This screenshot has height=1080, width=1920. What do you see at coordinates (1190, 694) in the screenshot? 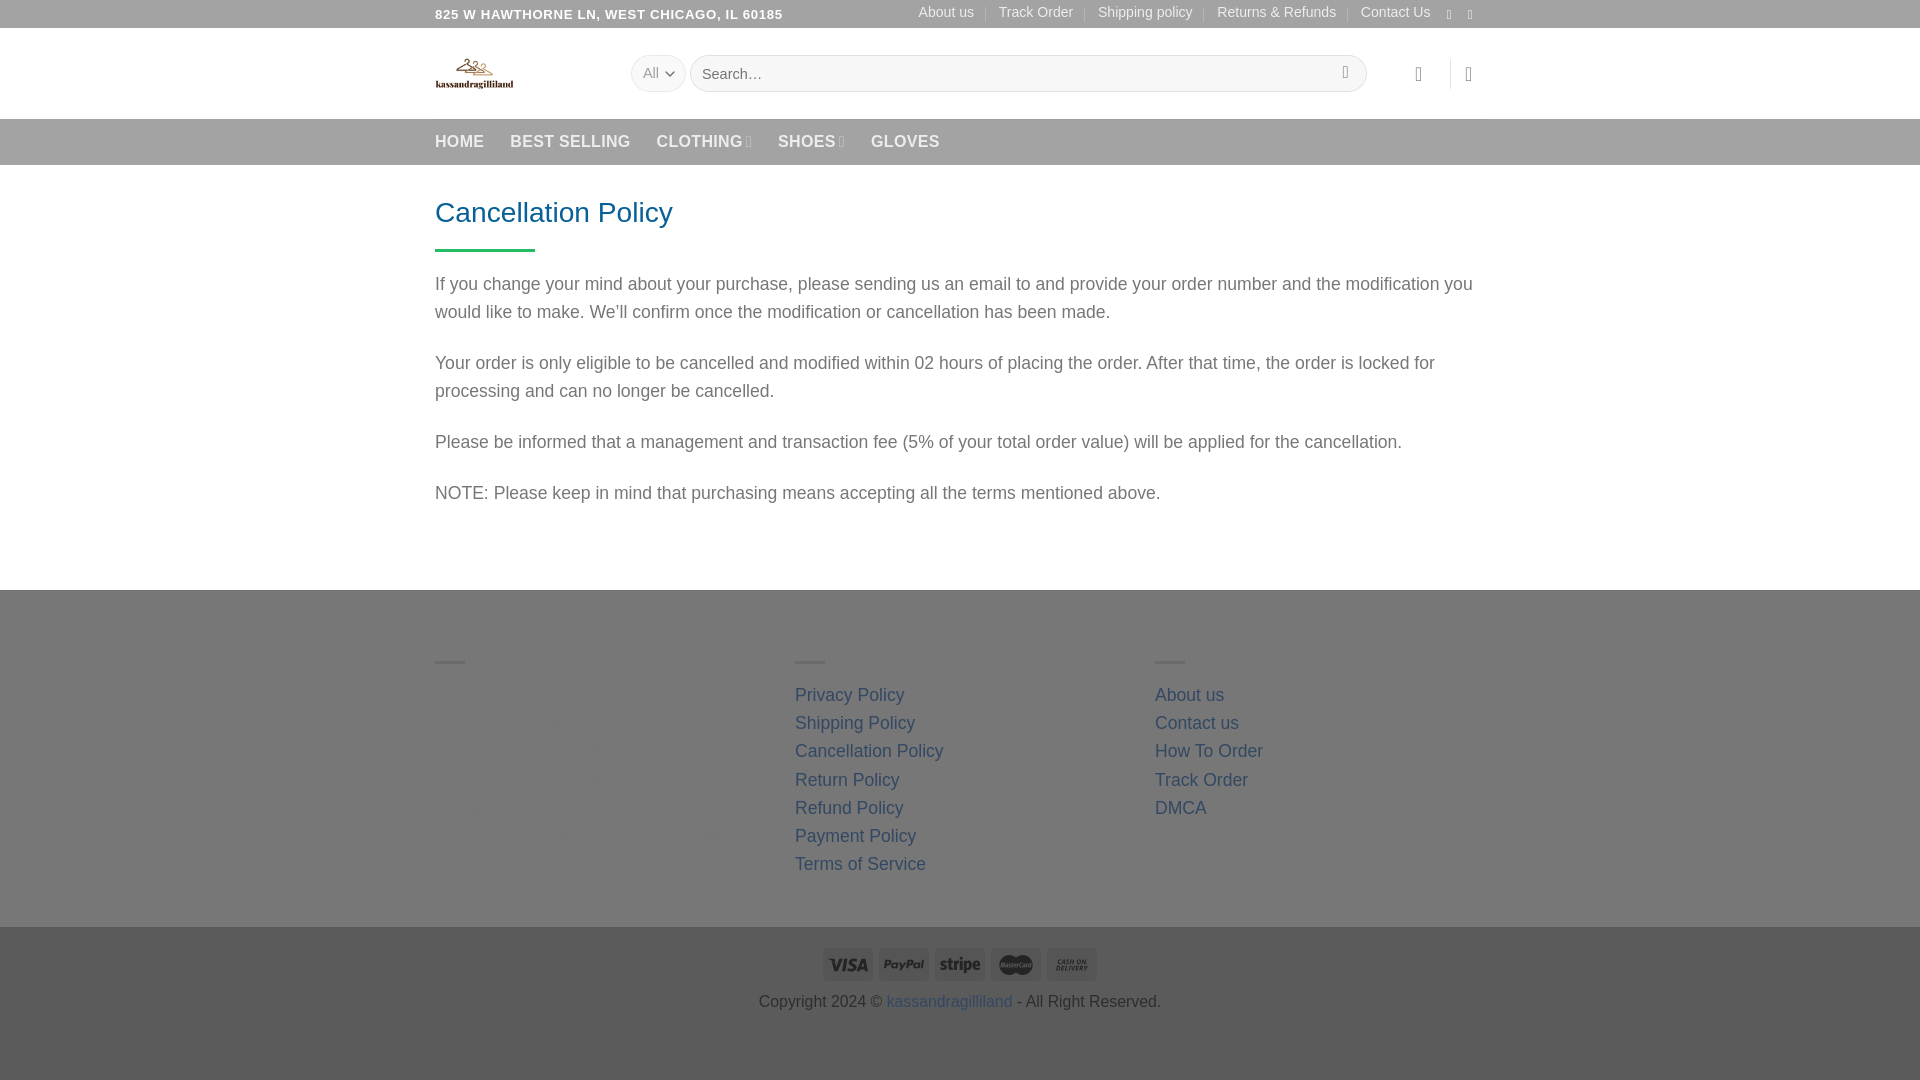
I see `About us` at bounding box center [1190, 694].